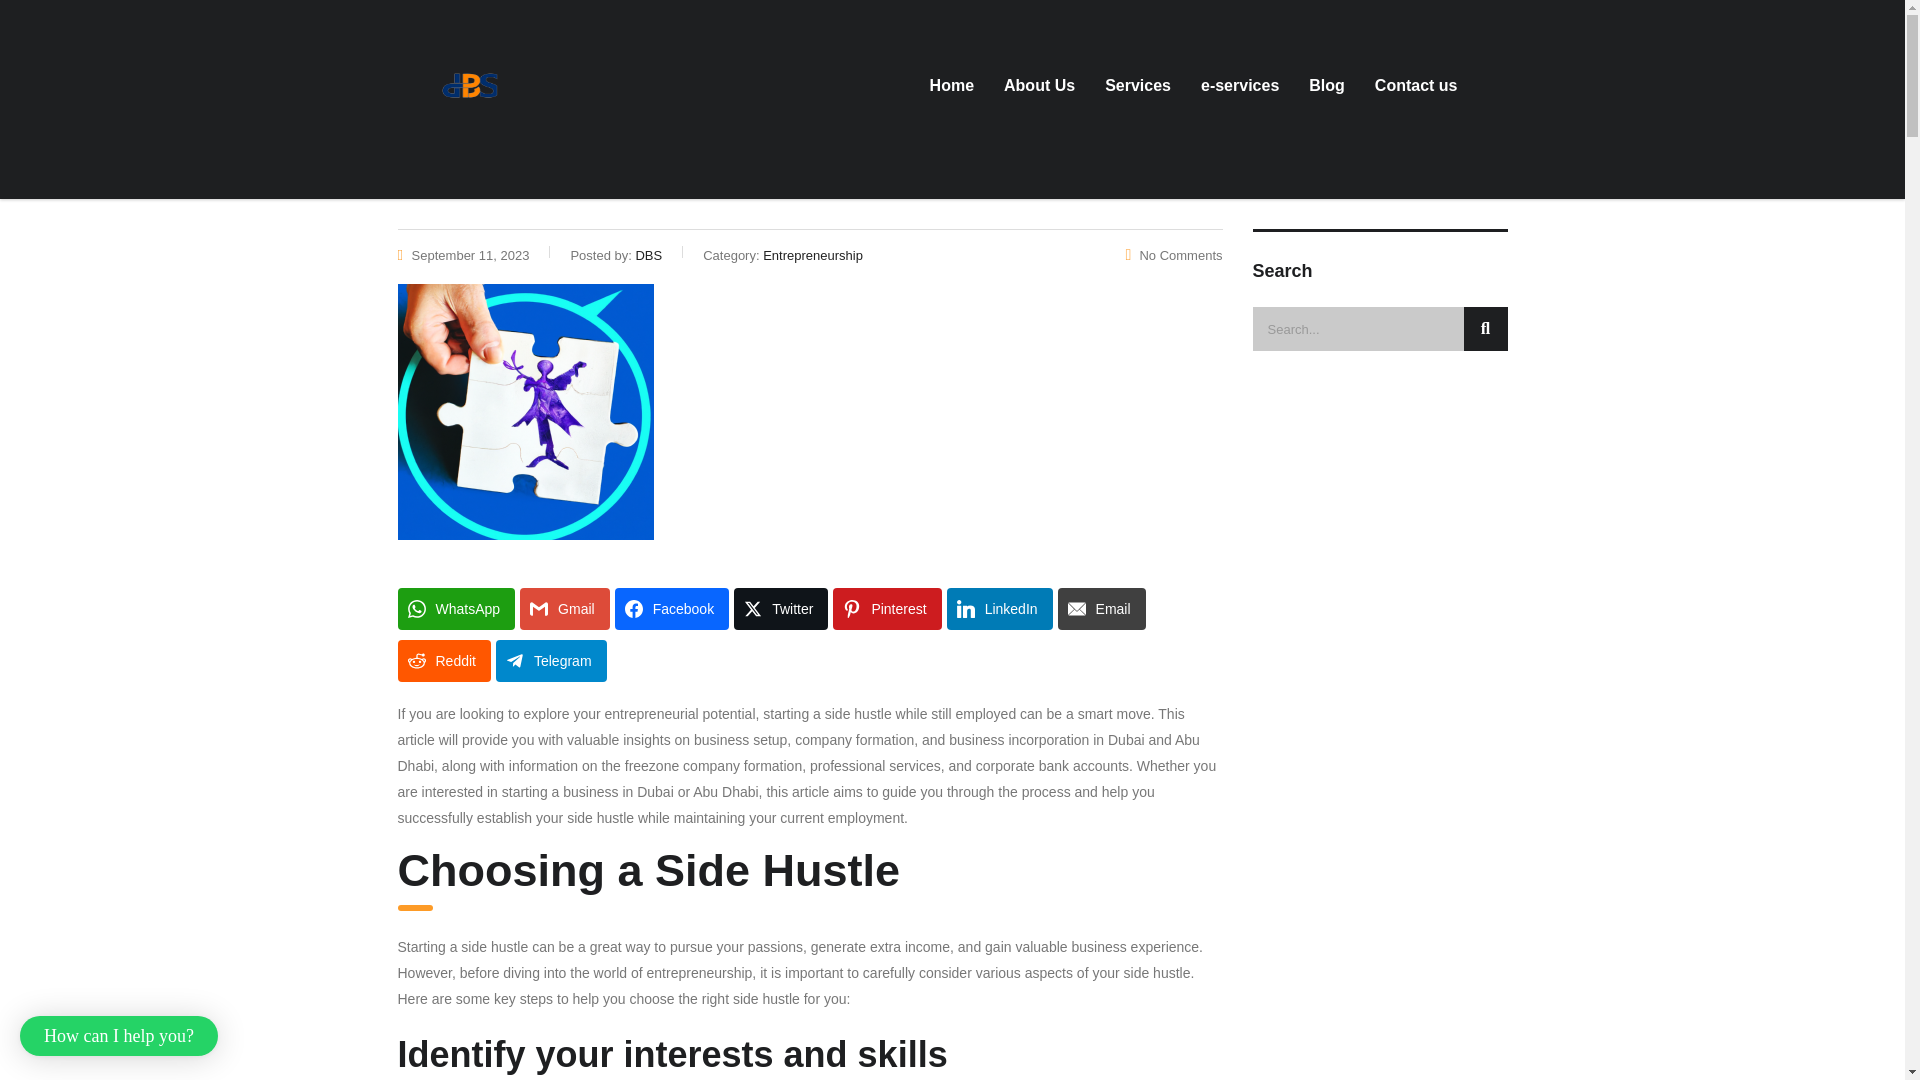 This screenshot has width=1920, height=1080. Describe the element at coordinates (999, 608) in the screenshot. I see `LinkedIn` at that location.